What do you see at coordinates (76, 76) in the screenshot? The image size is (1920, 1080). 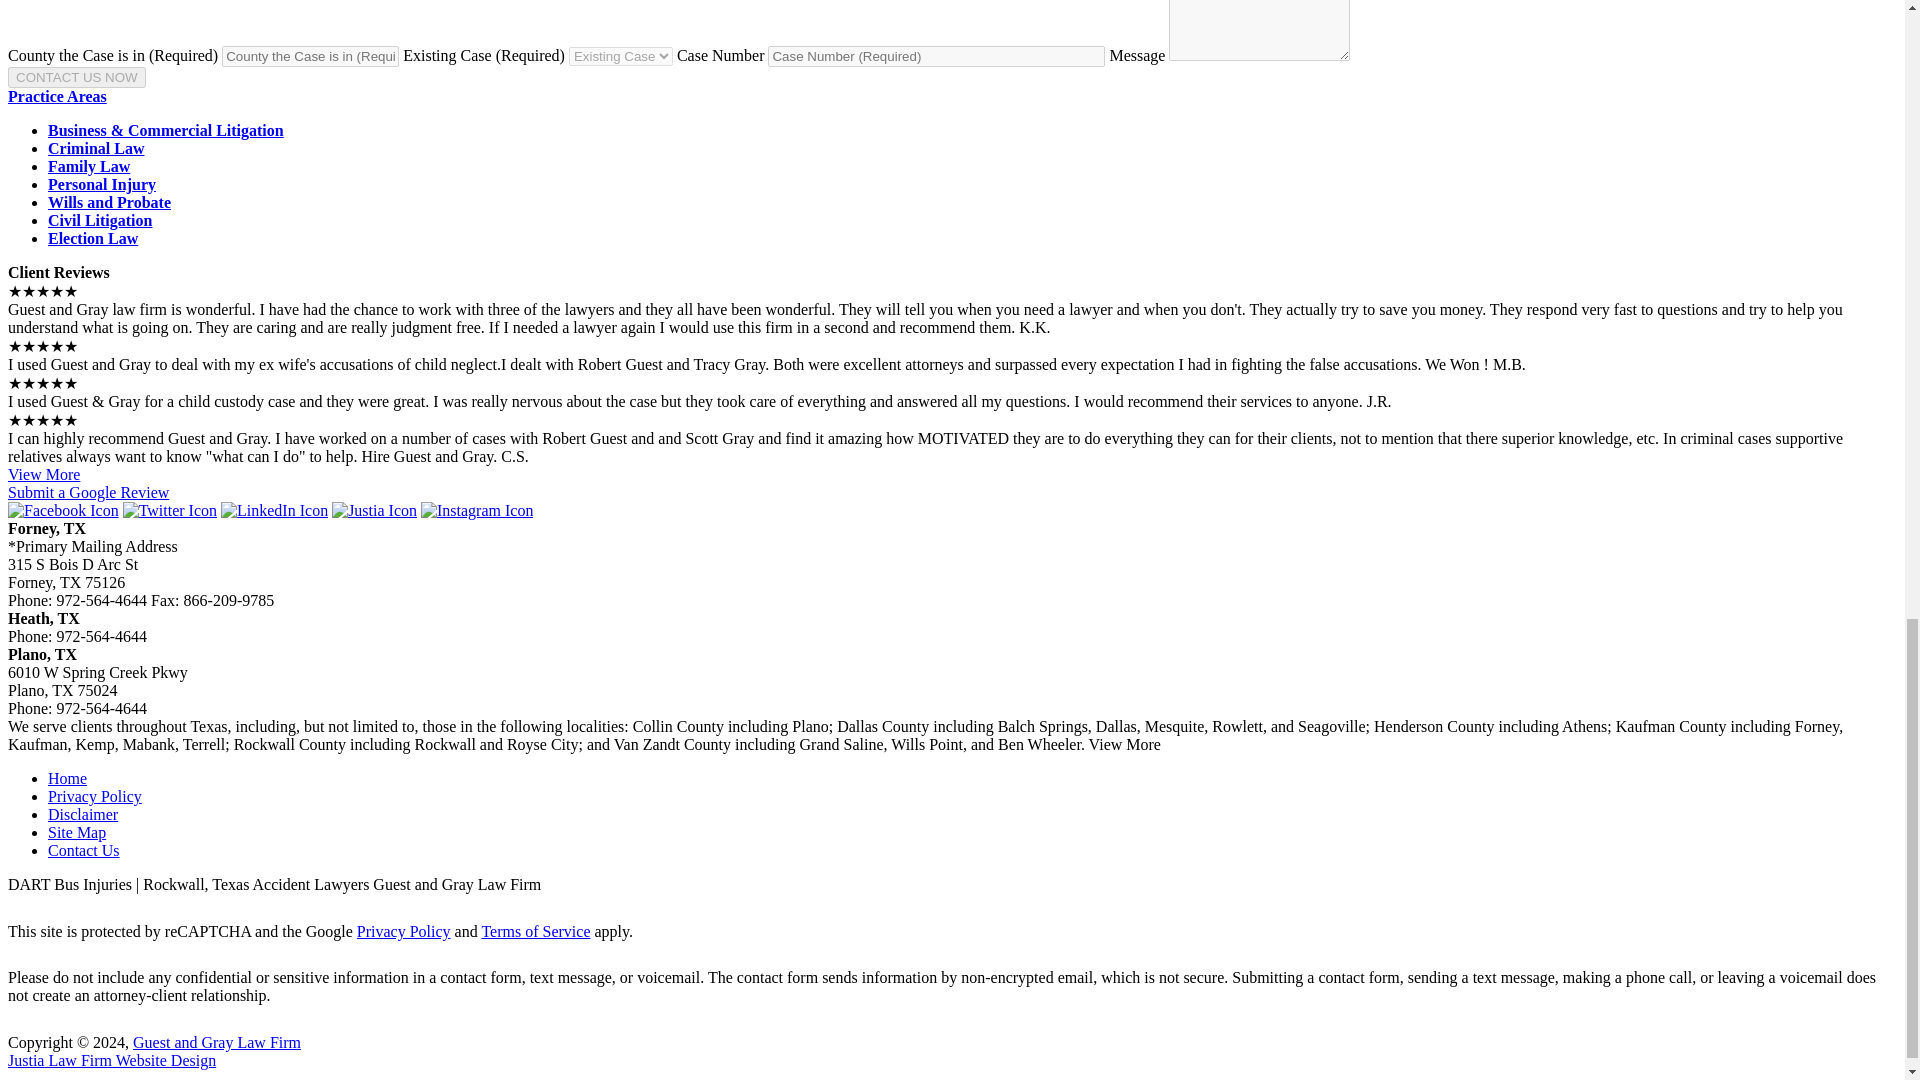 I see `CONTACT US NOW` at bounding box center [76, 76].